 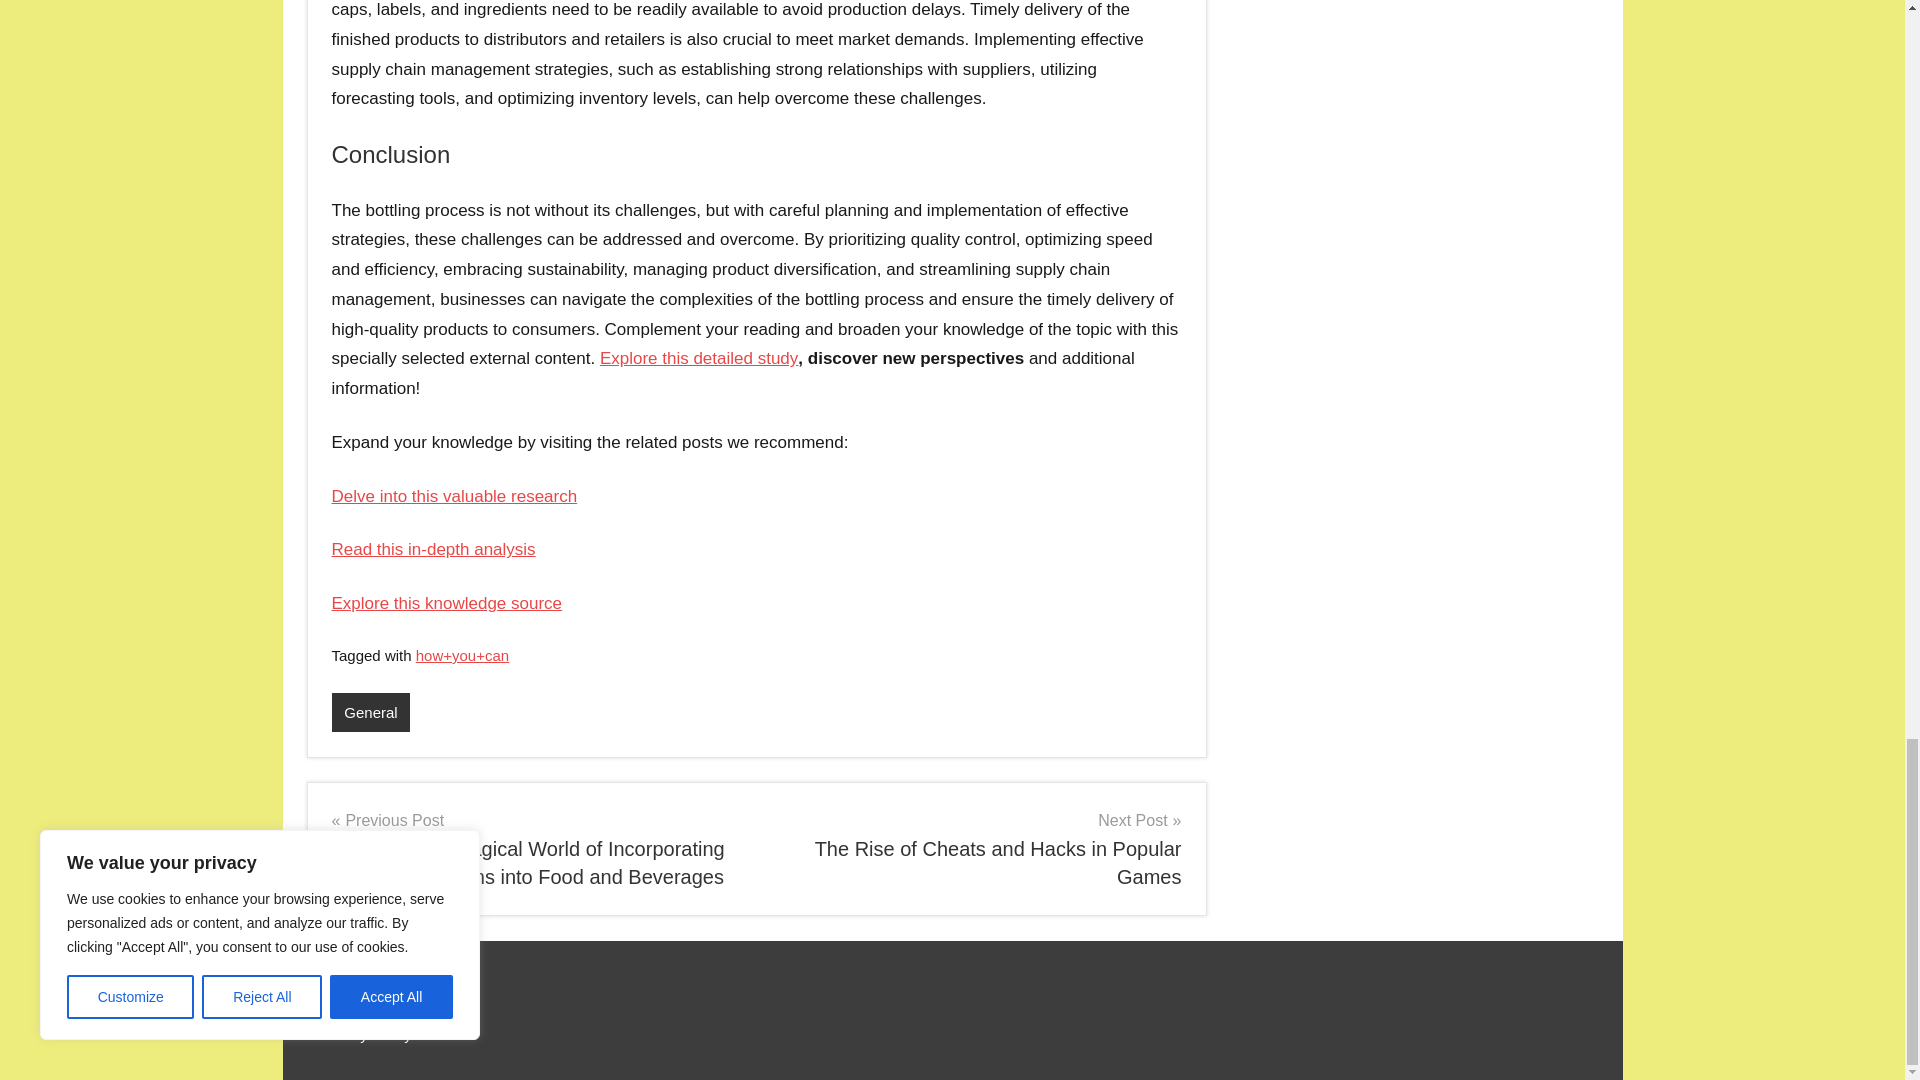 What do you see at coordinates (698, 358) in the screenshot?
I see `Read this in-depth analysis` at bounding box center [698, 358].